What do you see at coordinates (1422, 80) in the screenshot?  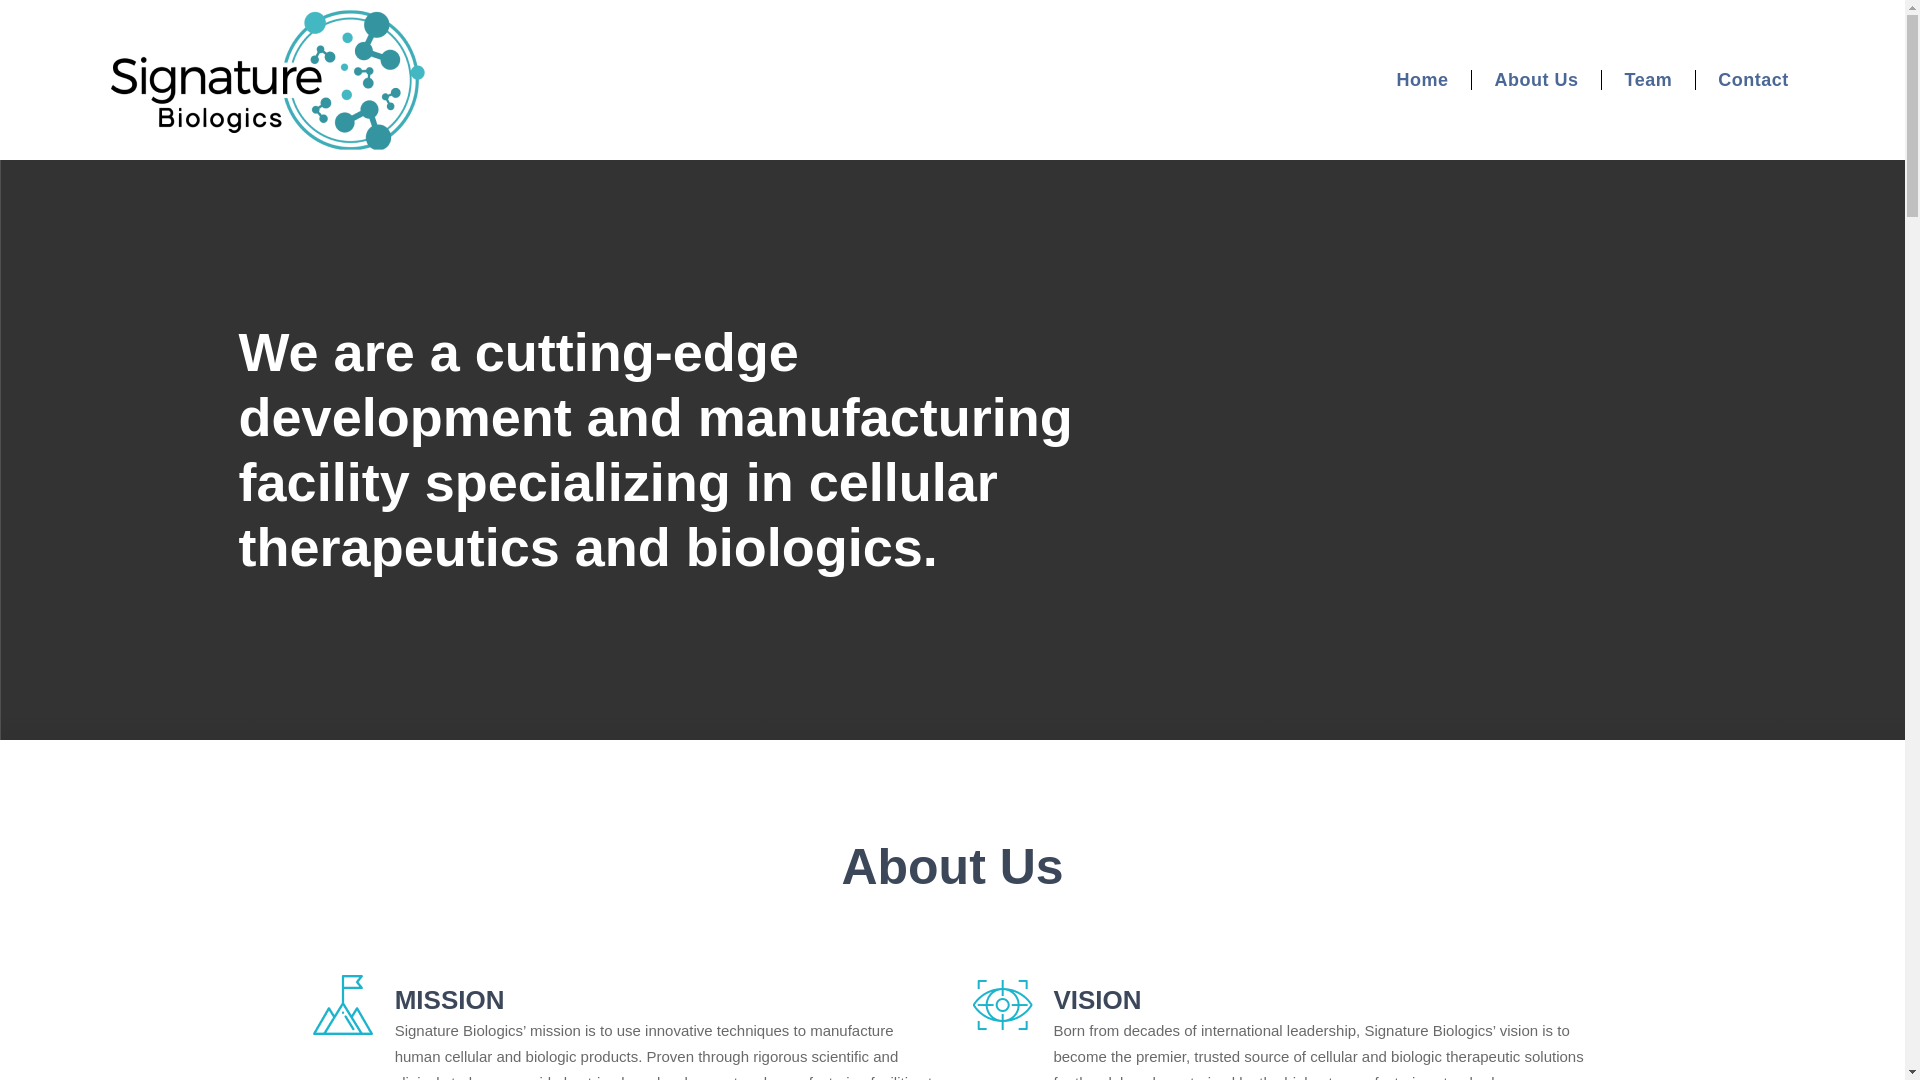 I see `Home` at bounding box center [1422, 80].